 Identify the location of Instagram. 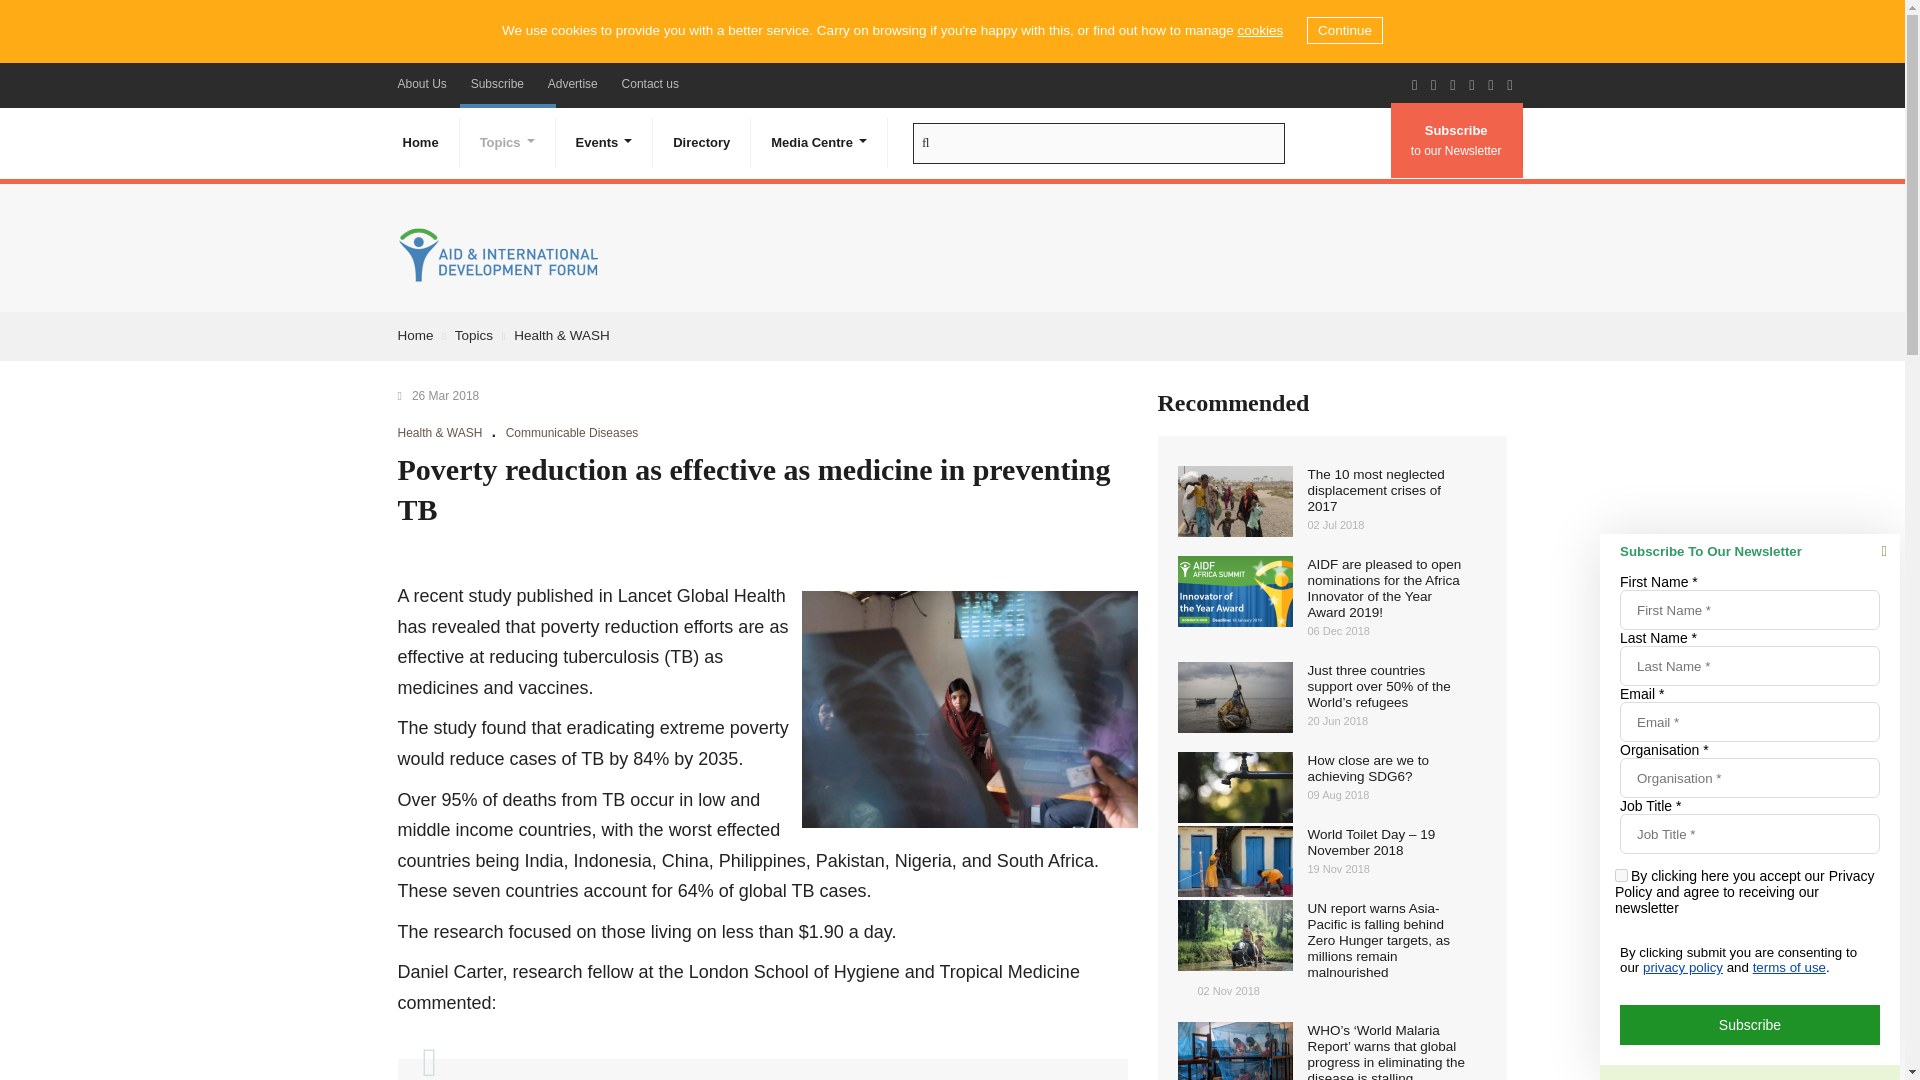
(1508, 84).